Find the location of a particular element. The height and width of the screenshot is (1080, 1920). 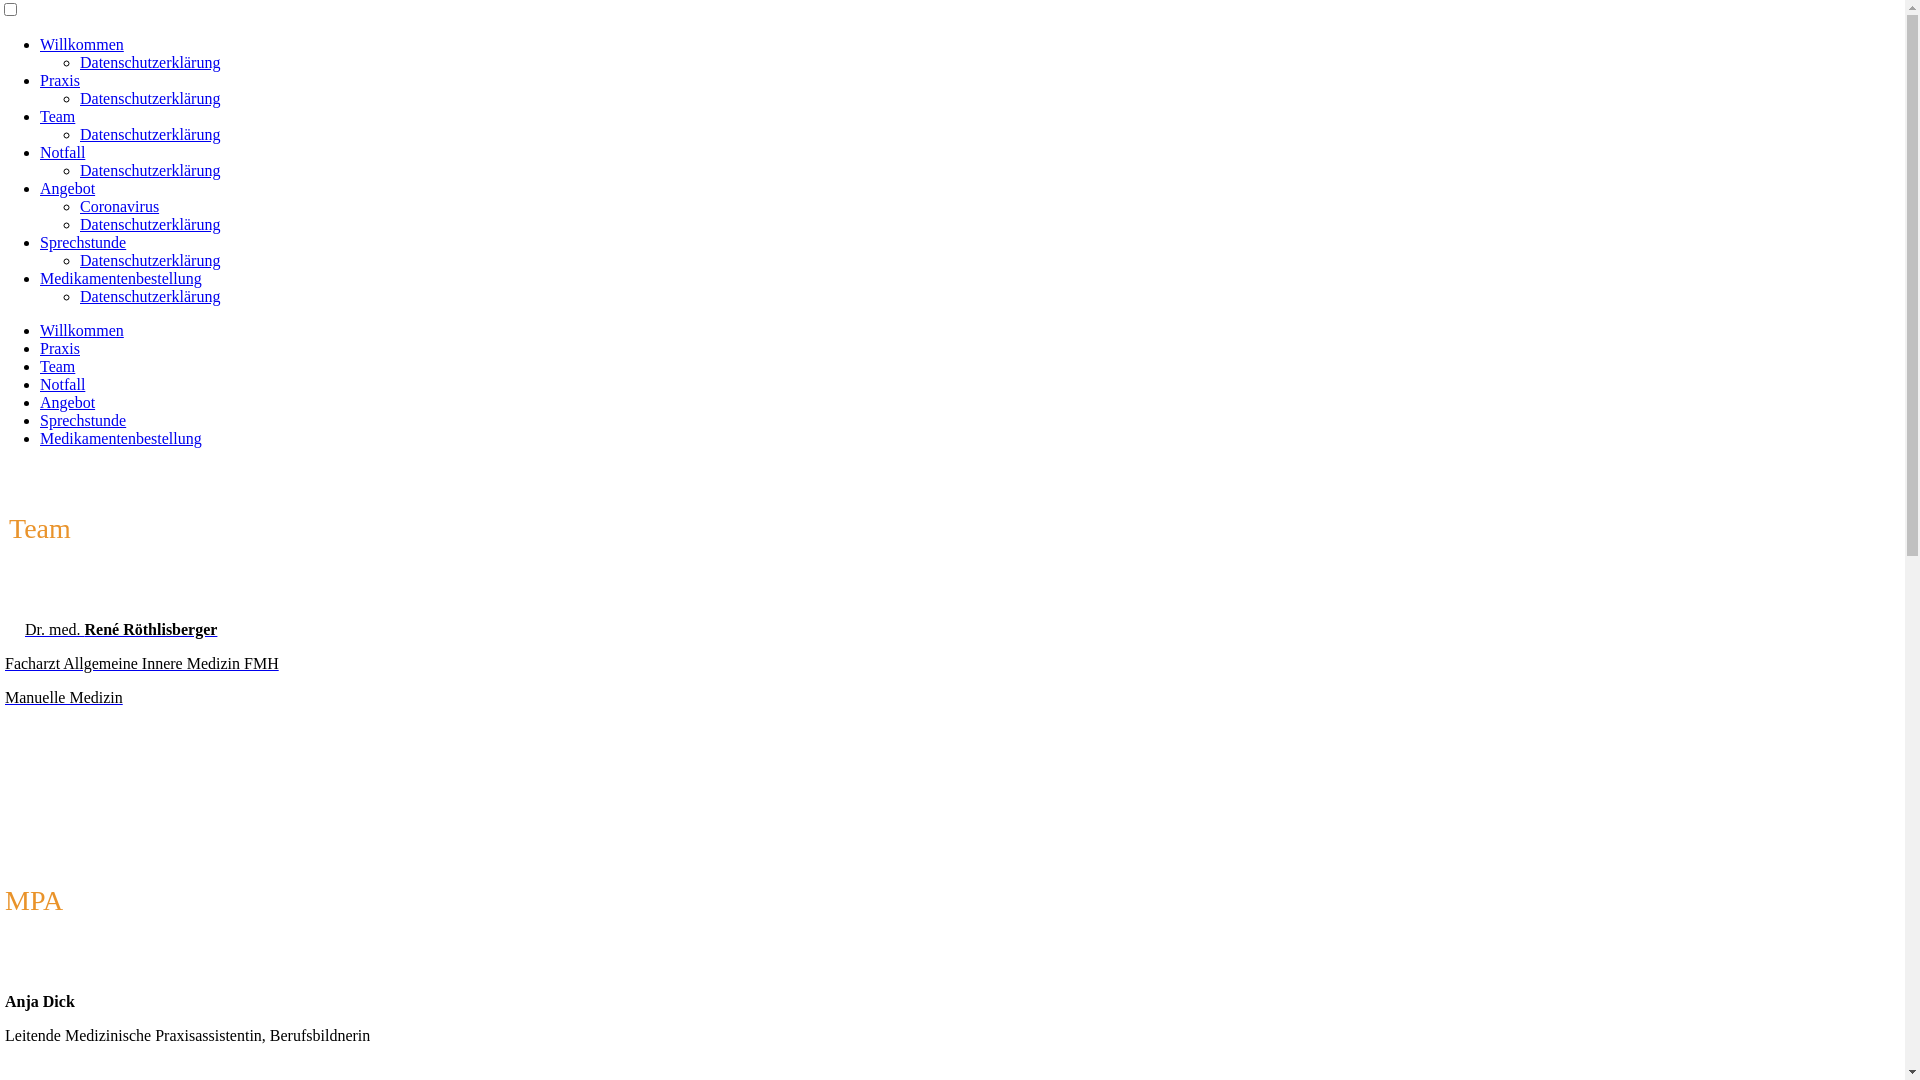

Angebot is located at coordinates (68, 188).